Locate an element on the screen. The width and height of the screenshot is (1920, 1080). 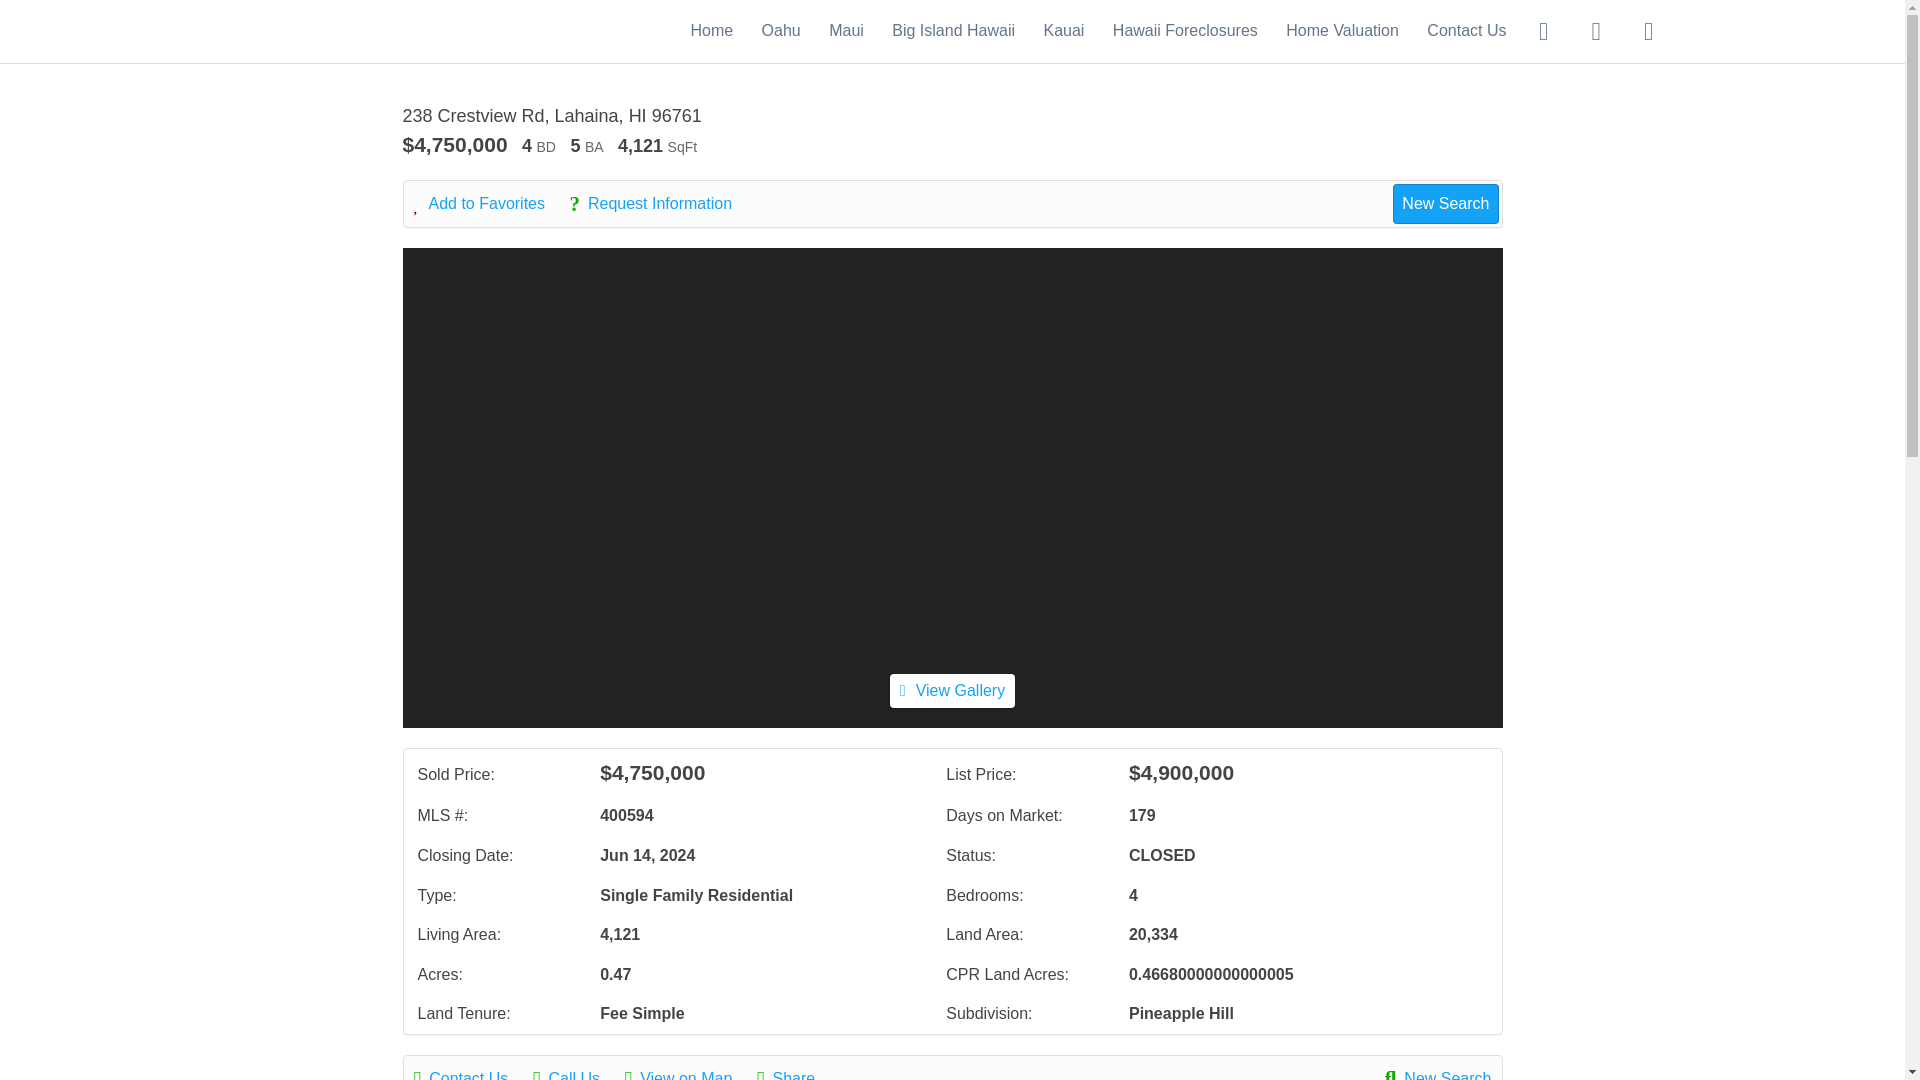
Share is located at coordinates (796, 1072).